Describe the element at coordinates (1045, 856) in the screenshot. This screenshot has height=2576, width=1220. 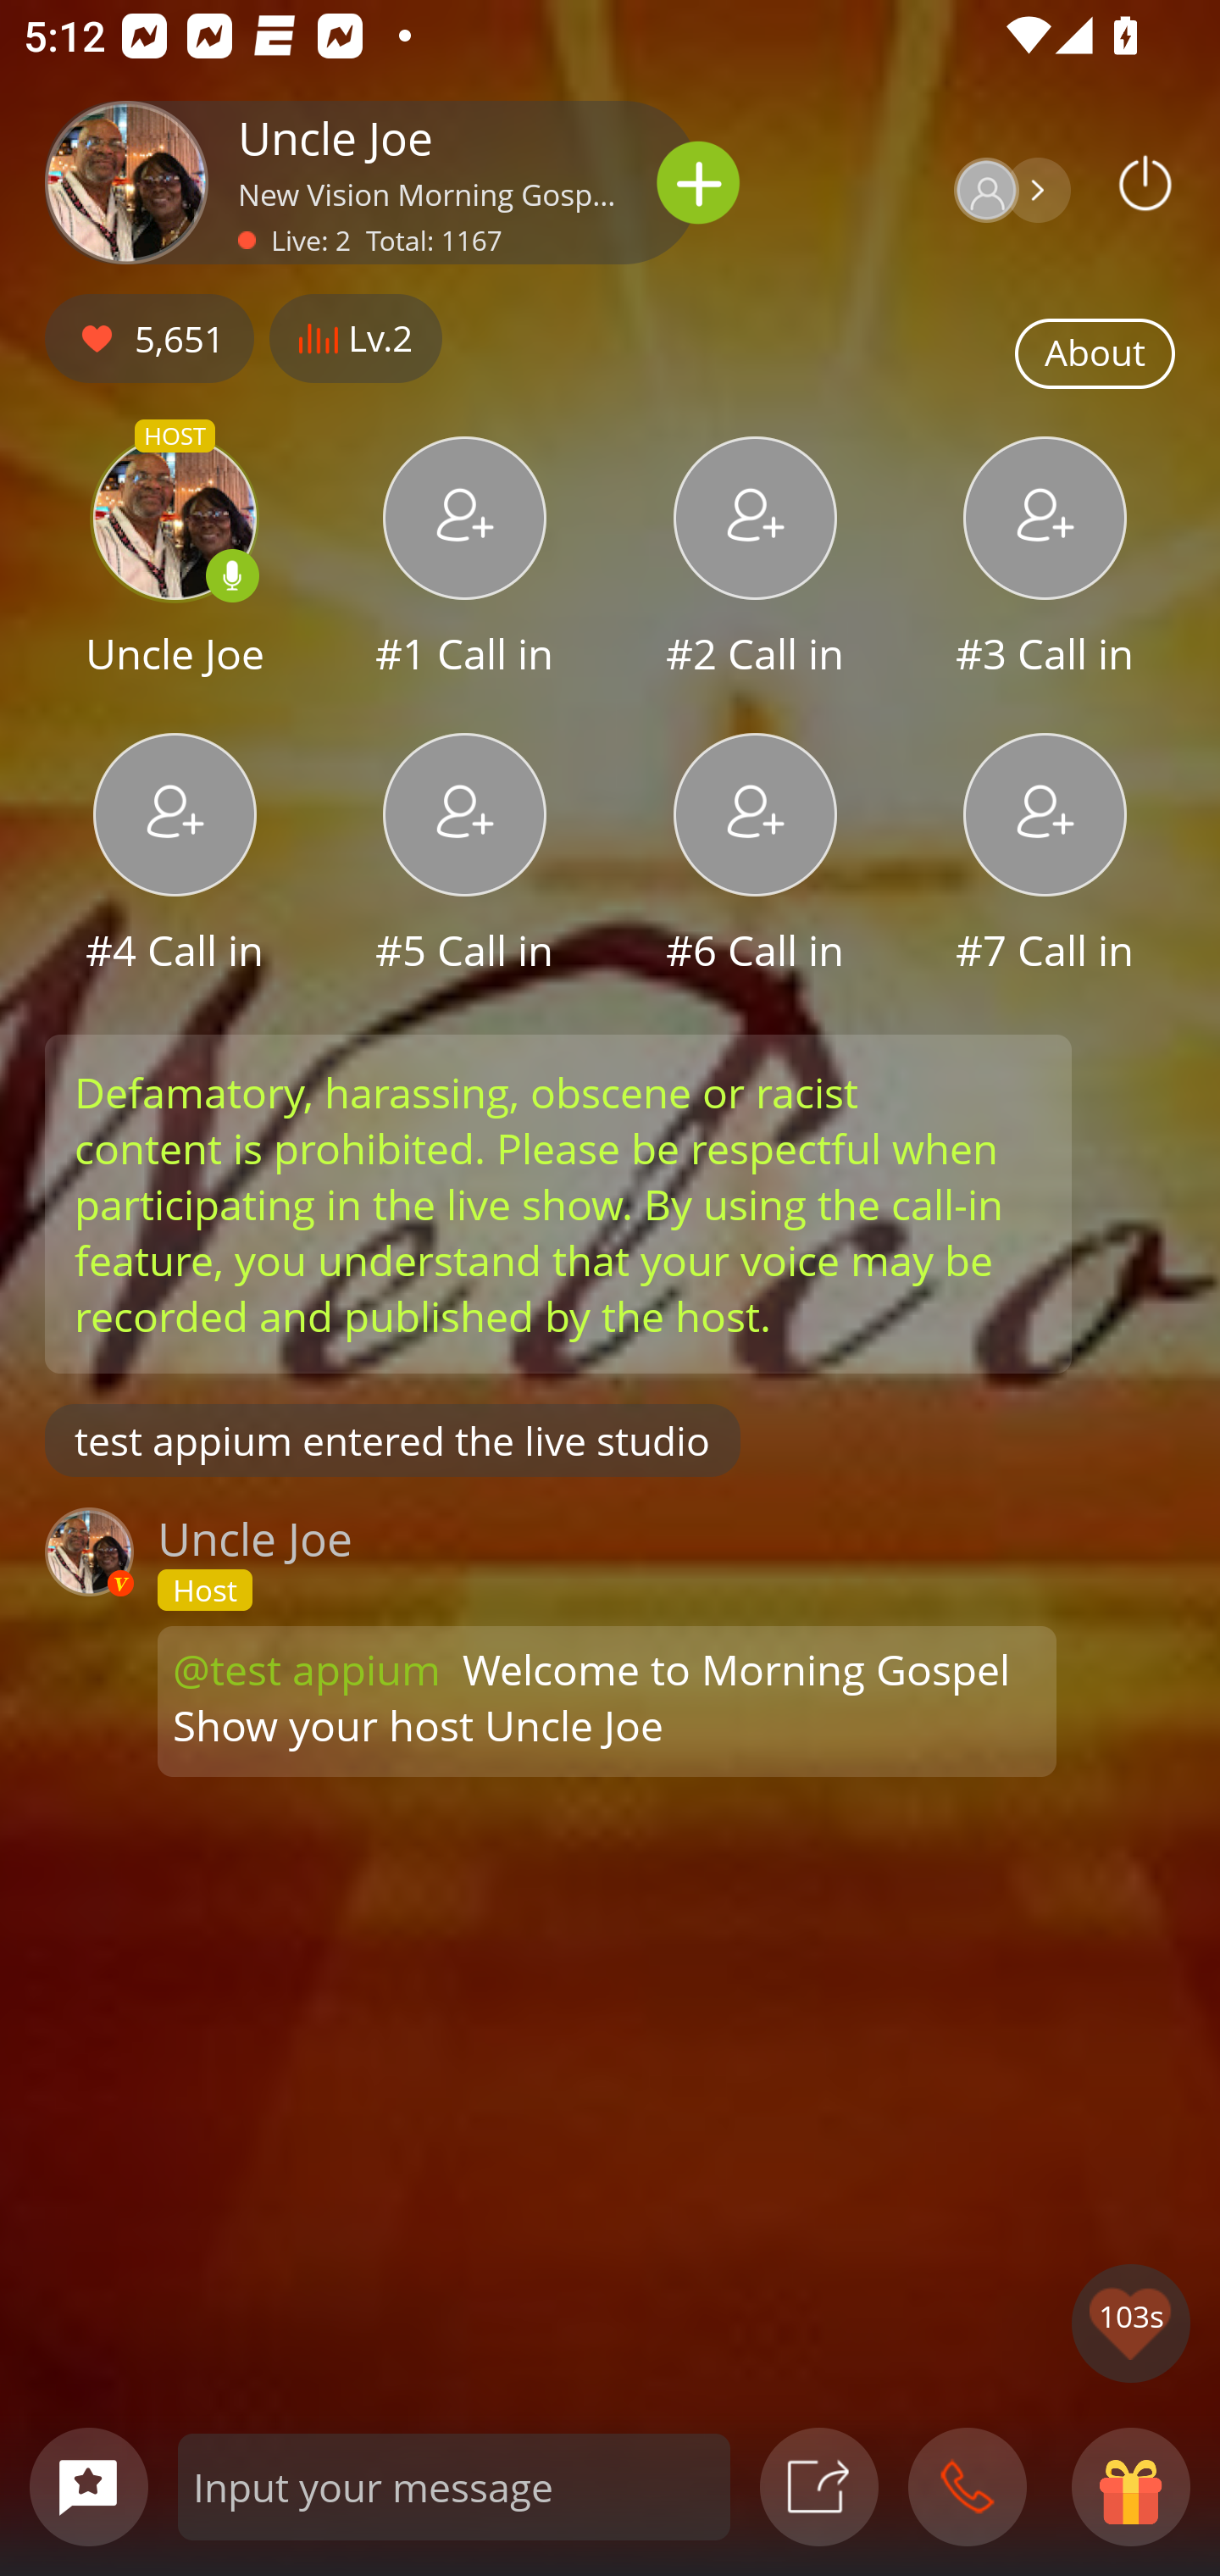
I see `#7 Call in` at that location.